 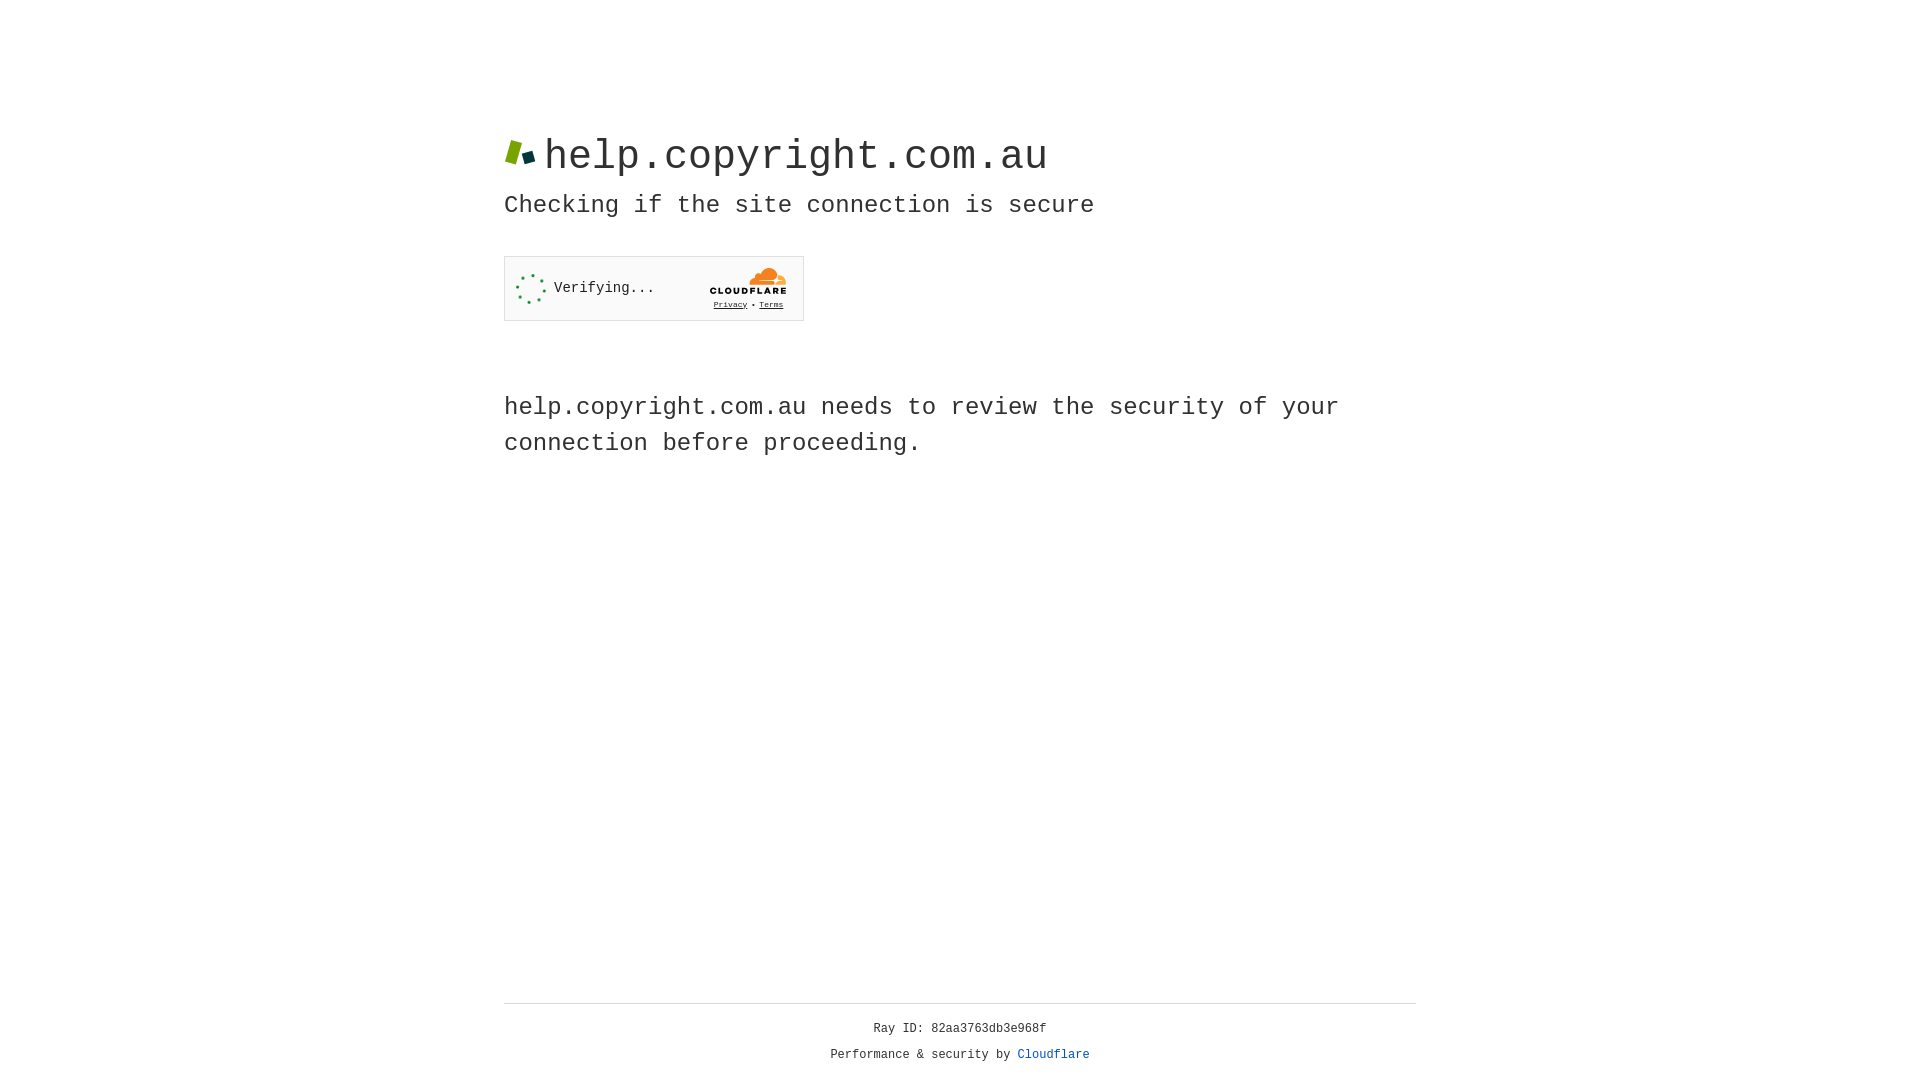 I want to click on Widget containing a Cloudflare security challenge, so click(x=654, y=288).